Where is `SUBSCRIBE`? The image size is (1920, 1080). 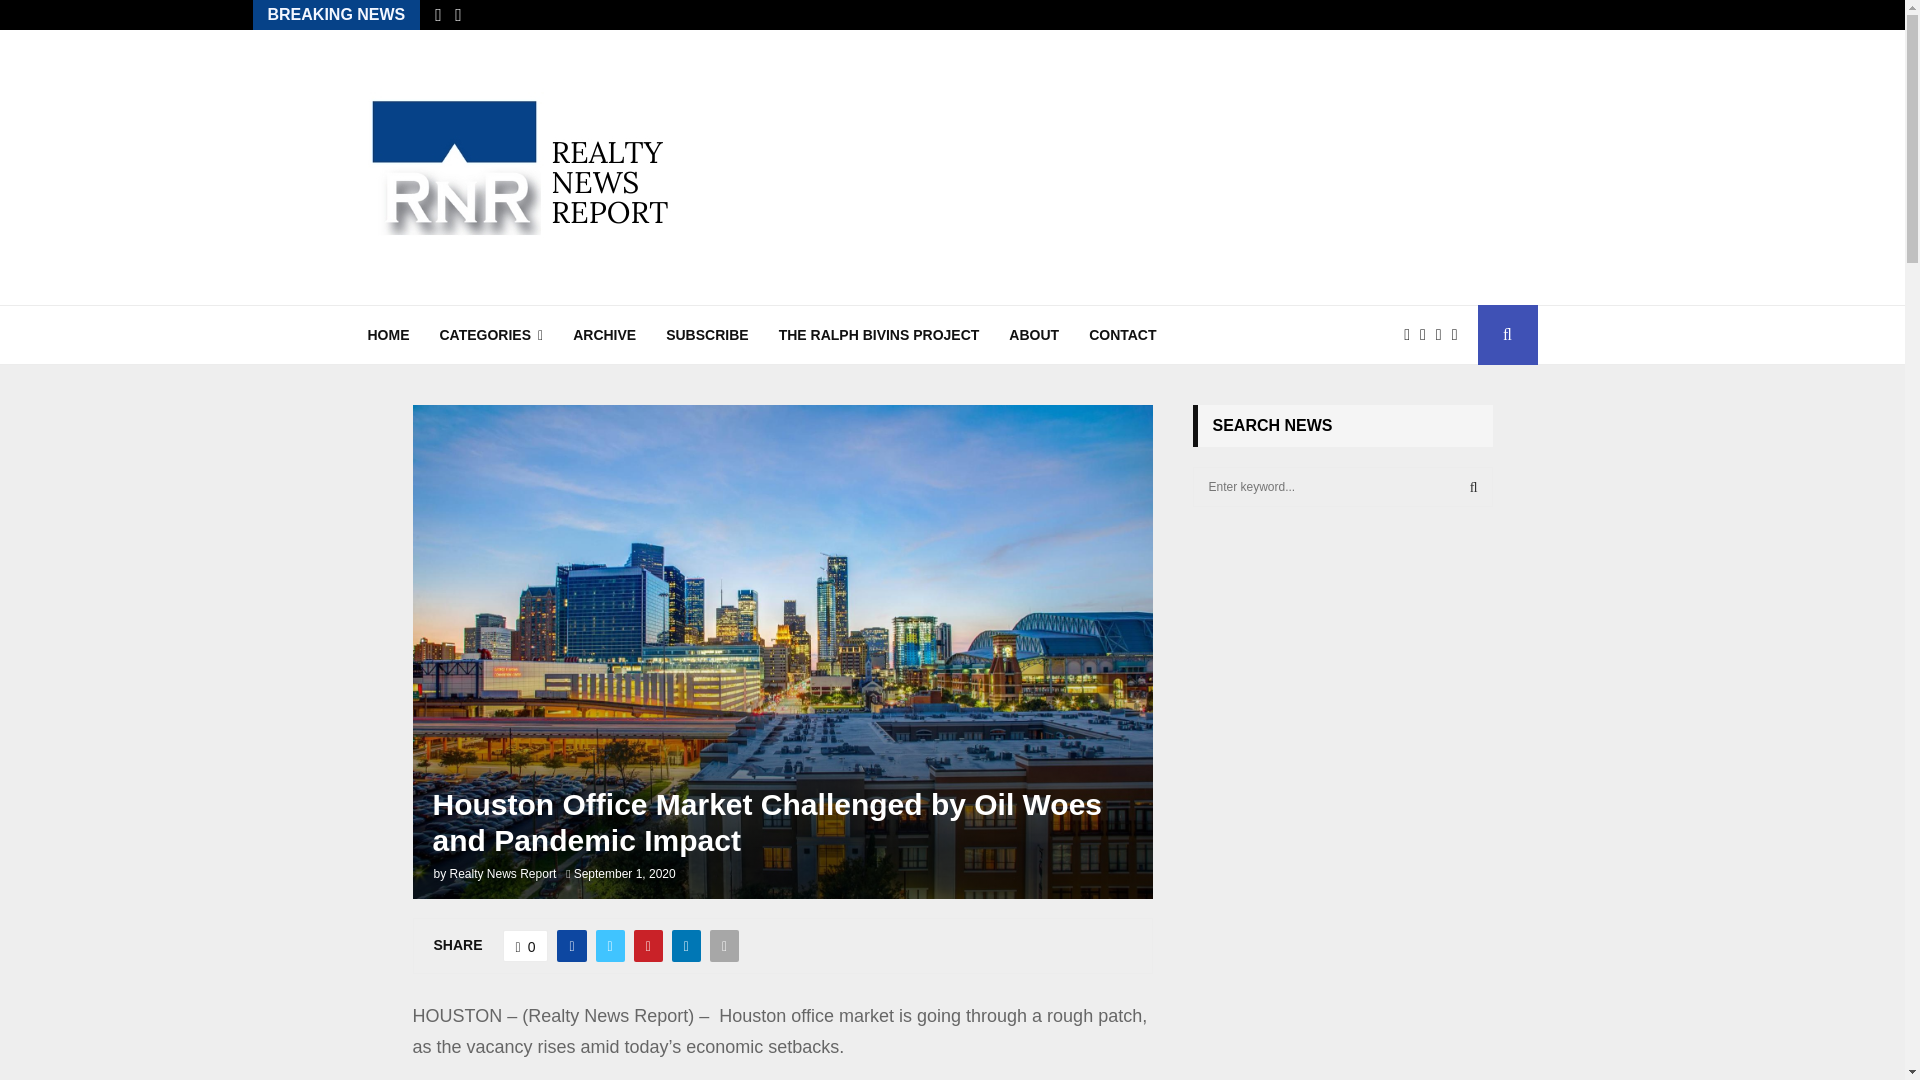
SUBSCRIBE is located at coordinates (707, 334).